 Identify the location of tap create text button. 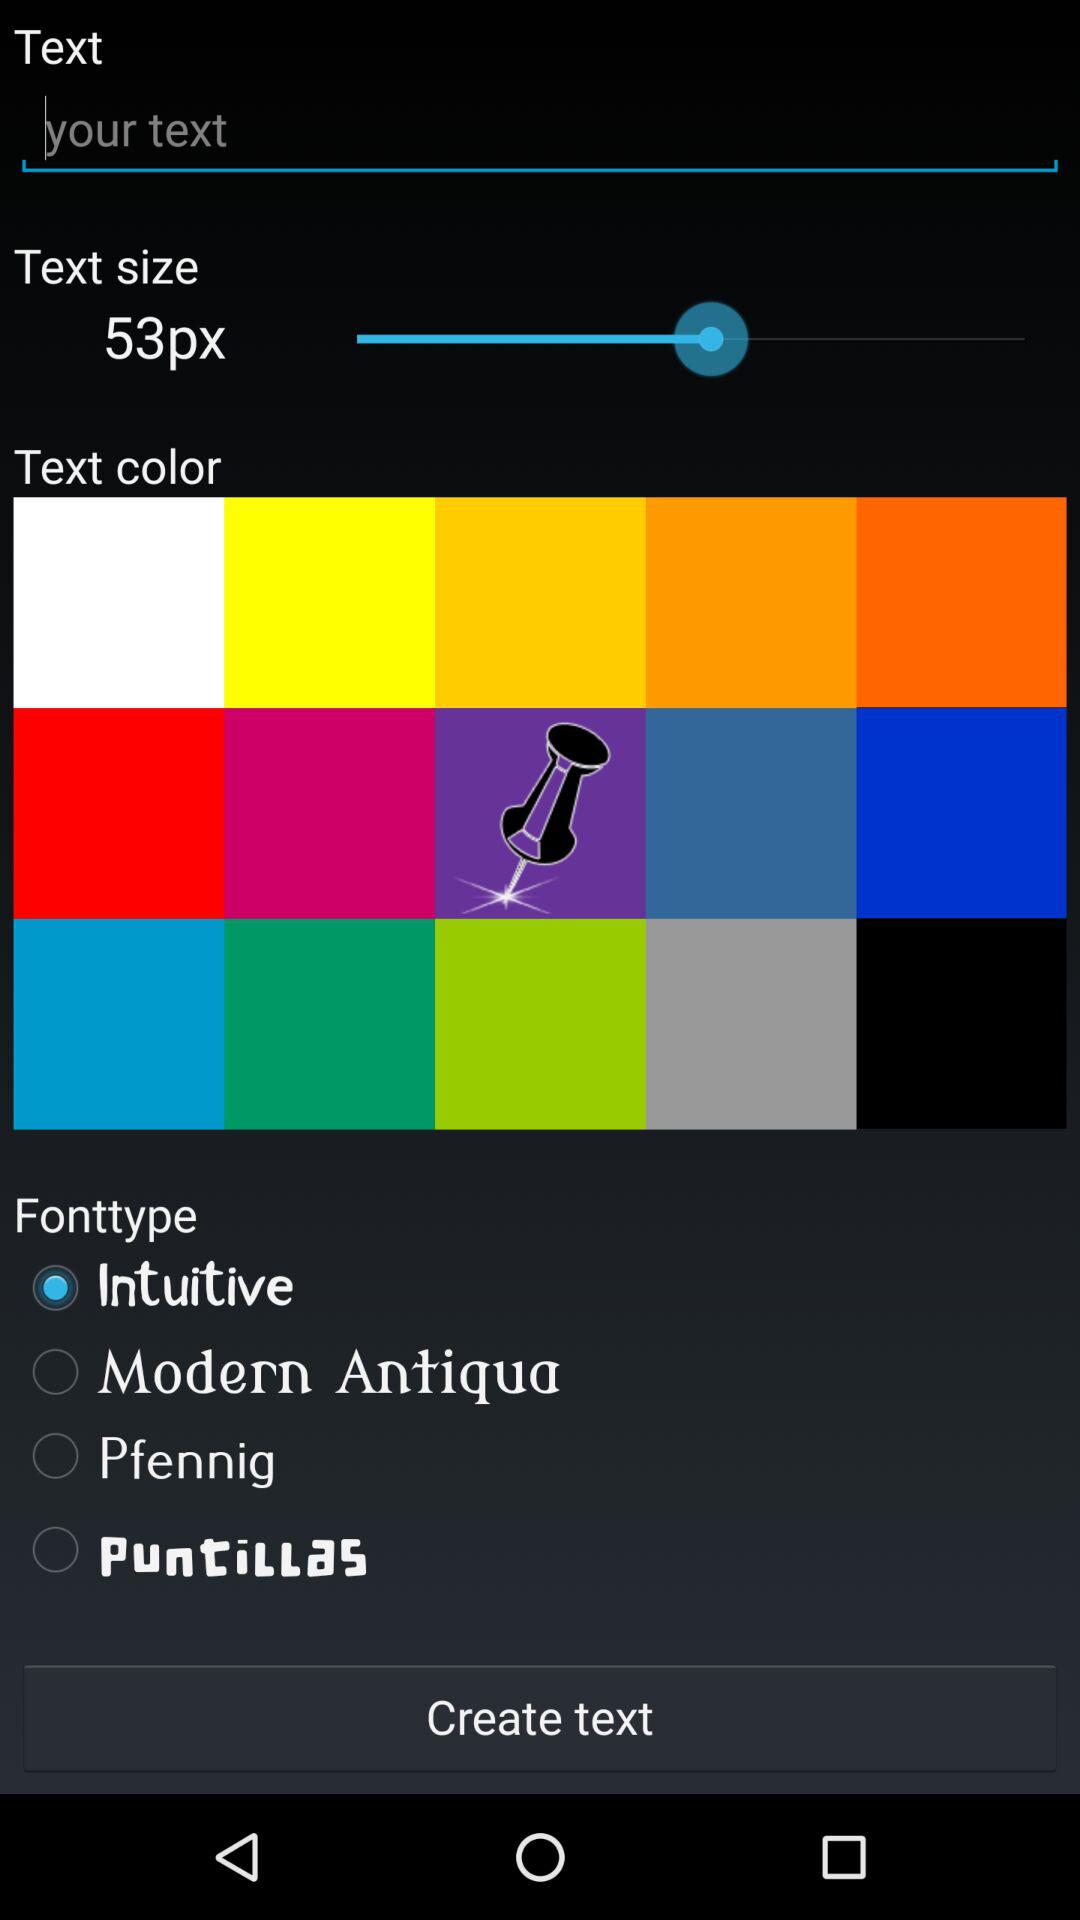
(540, 1716).